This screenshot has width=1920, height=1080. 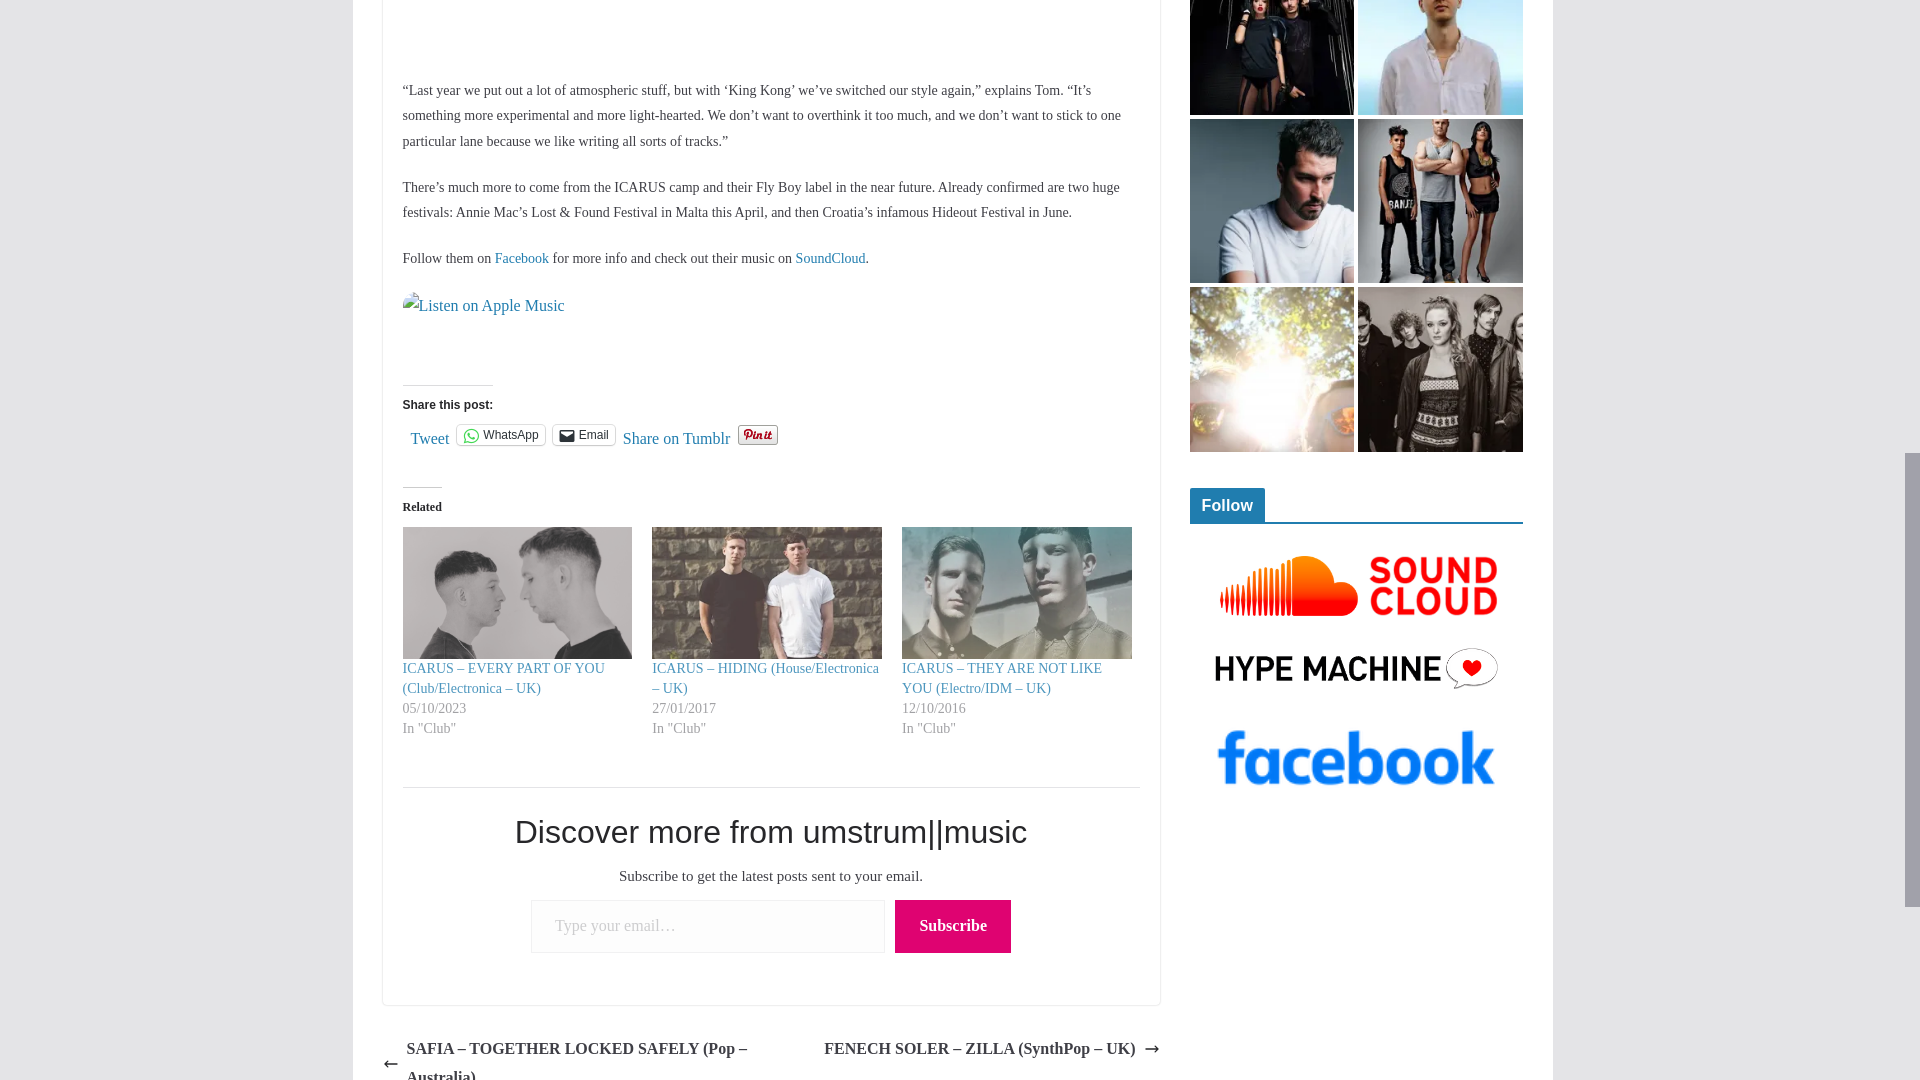 What do you see at coordinates (500, 434) in the screenshot?
I see `WhatsApp` at bounding box center [500, 434].